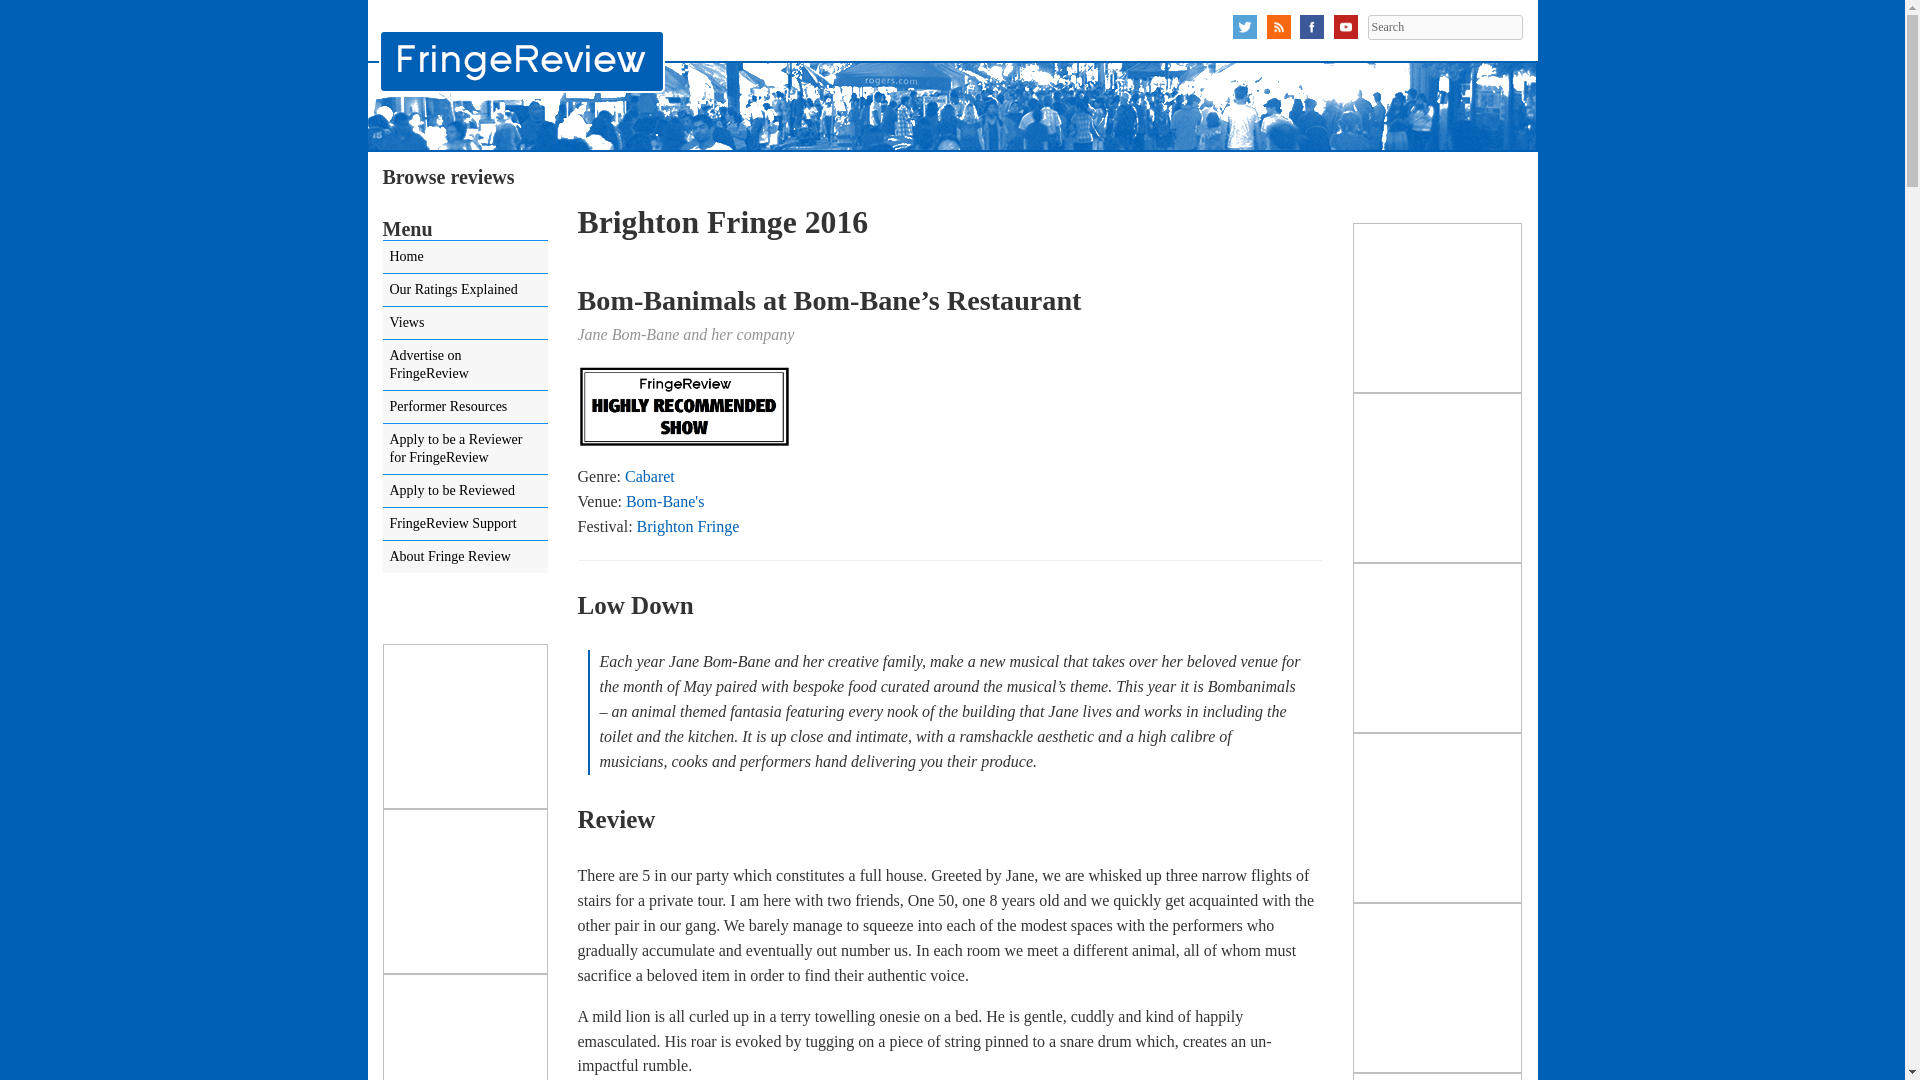 Image resolution: width=1920 pixels, height=1080 pixels. Describe the element at coordinates (464, 449) in the screenshot. I see `Apply to be a Reviewer for FringeReview` at that location.